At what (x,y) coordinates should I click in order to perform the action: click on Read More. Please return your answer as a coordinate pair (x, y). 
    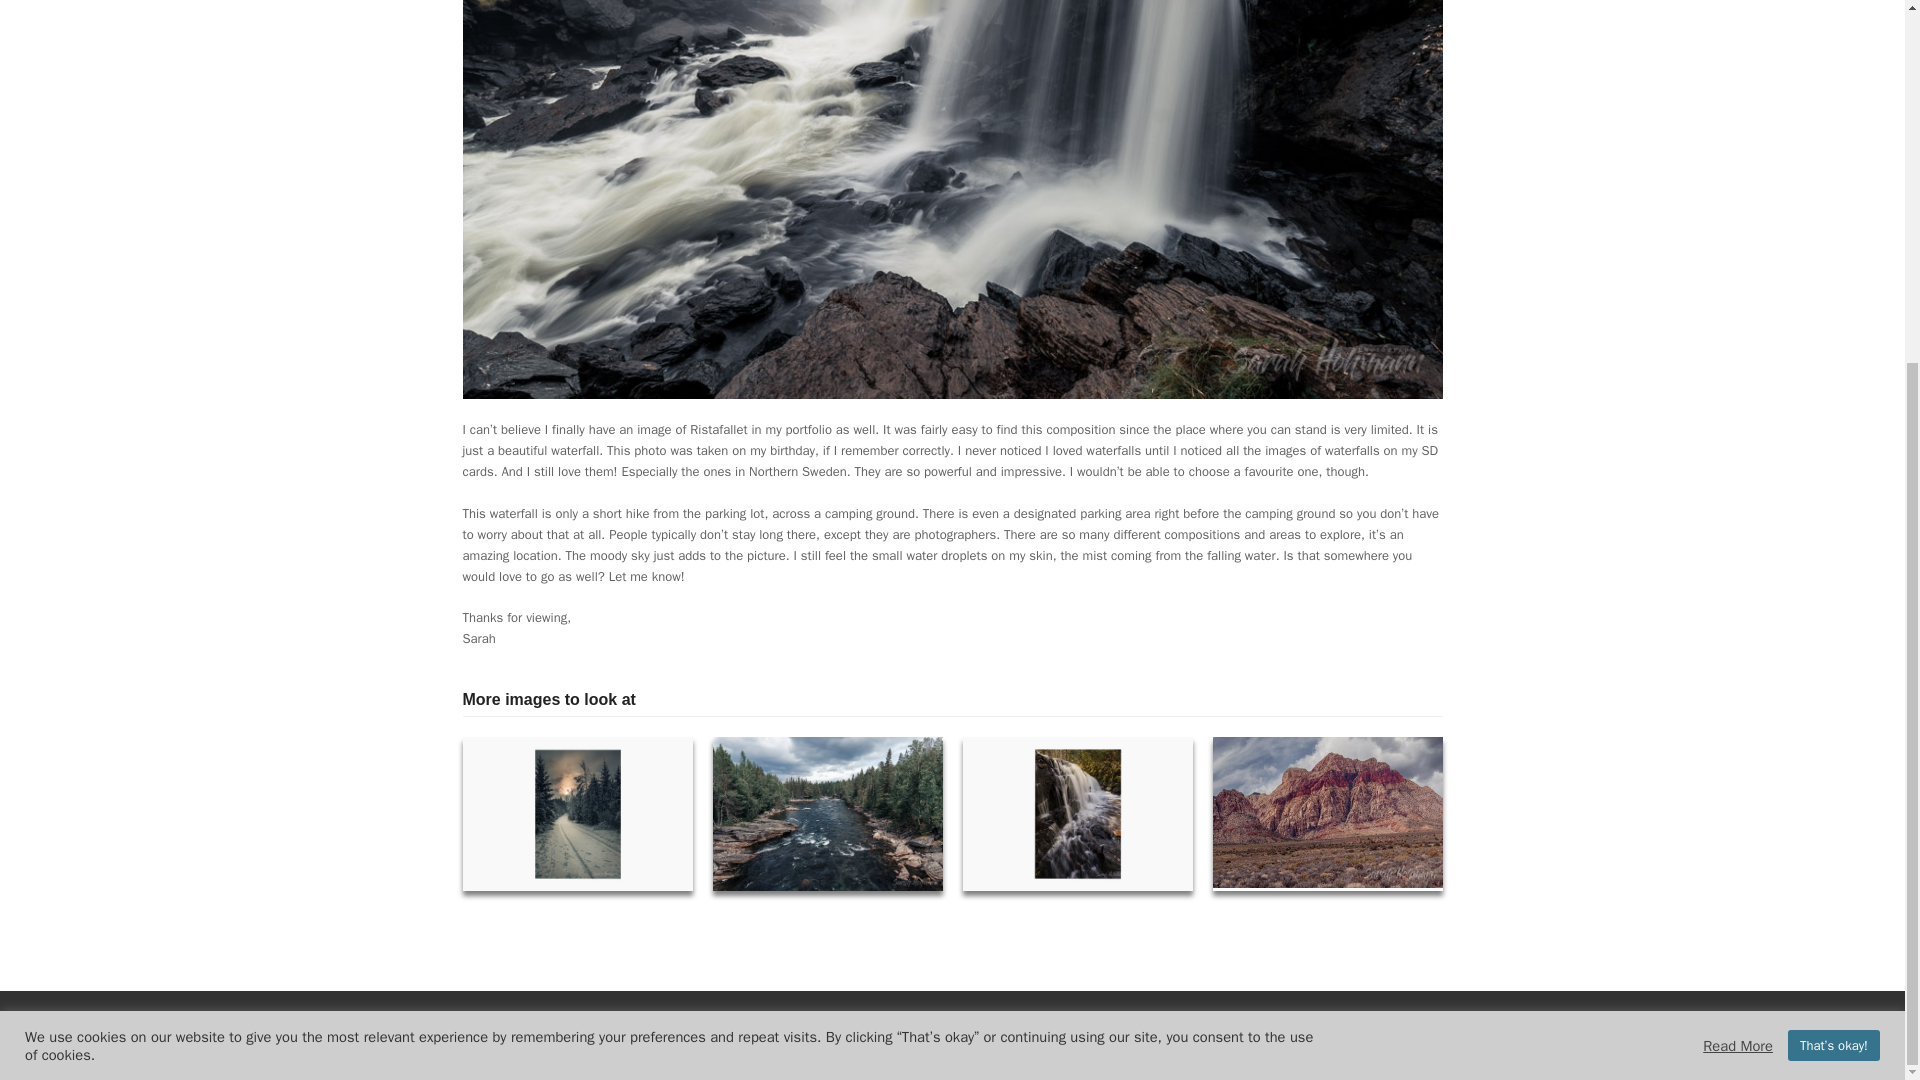
    Looking at the image, I should click on (1738, 510).